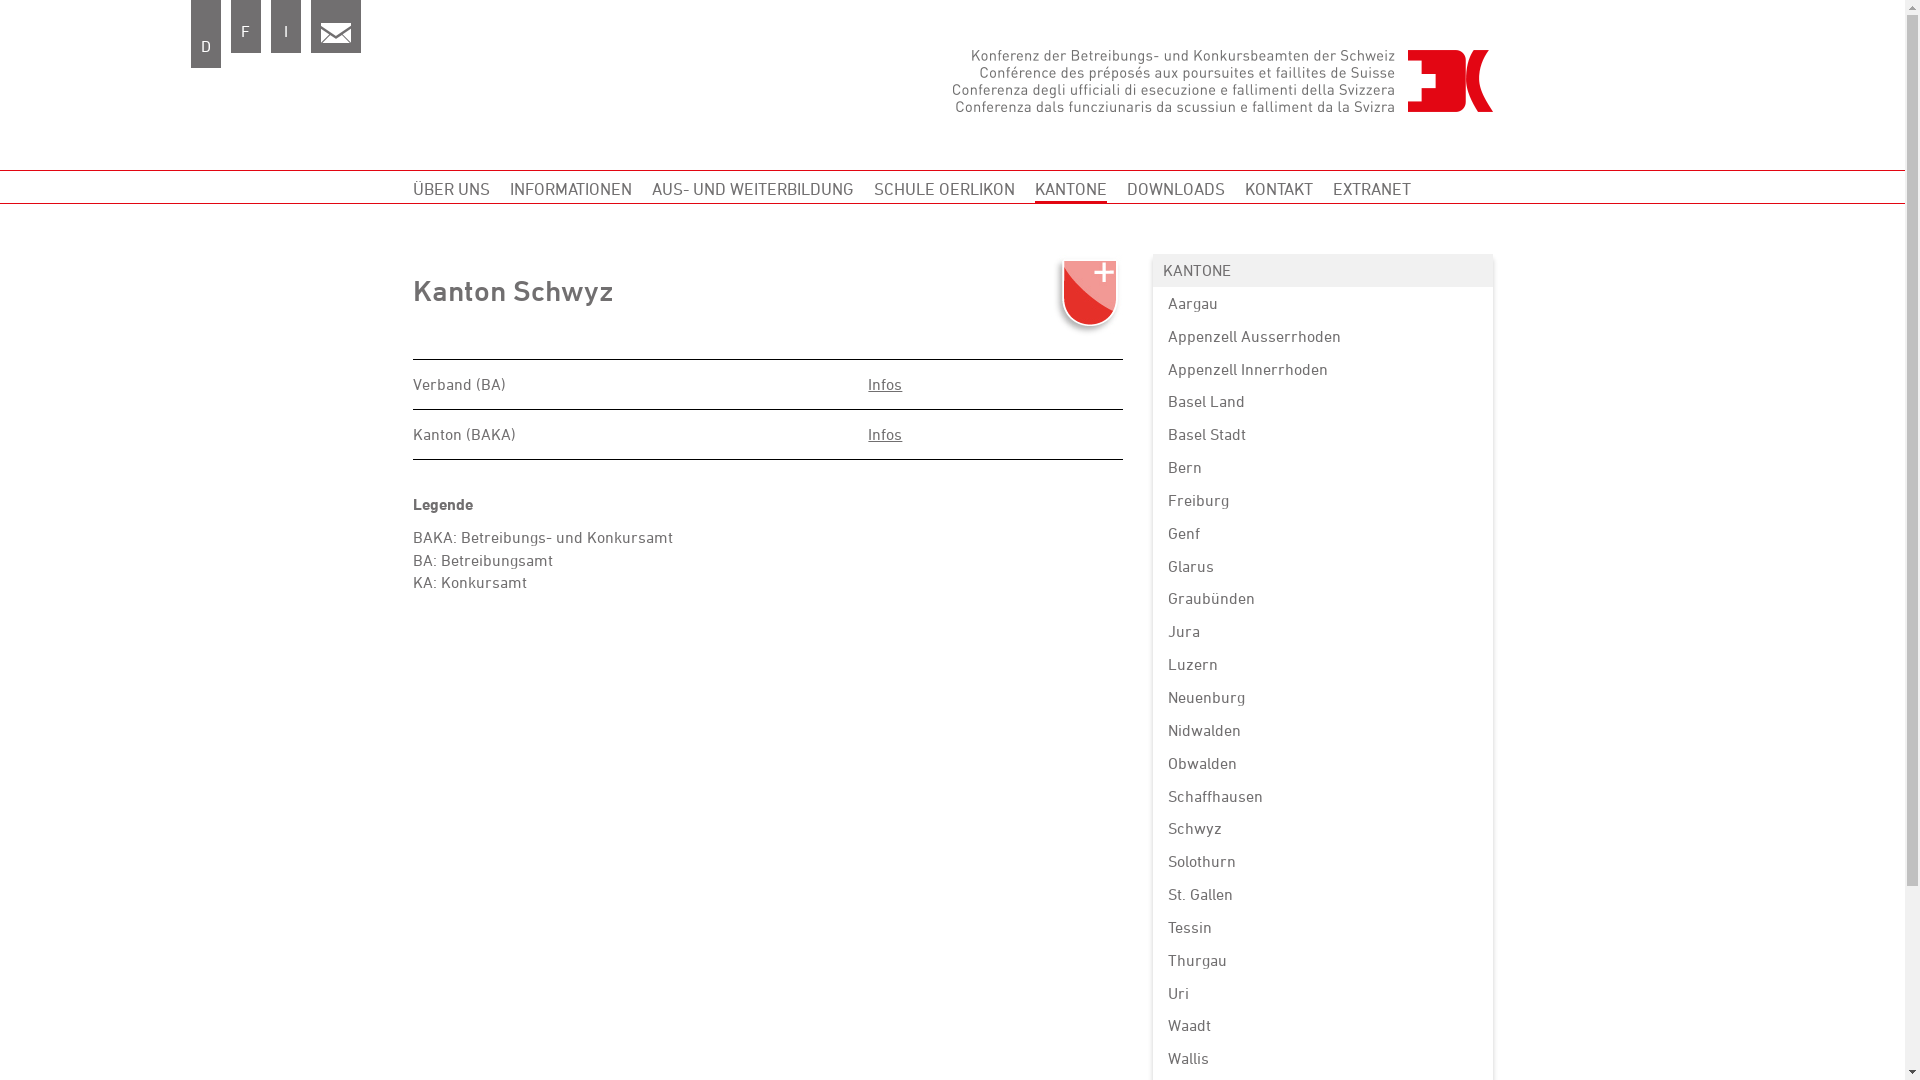 This screenshot has width=1920, height=1080. What do you see at coordinates (1323, 500) in the screenshot?
I see `Freiburg` at bounding box center [1323, 500].